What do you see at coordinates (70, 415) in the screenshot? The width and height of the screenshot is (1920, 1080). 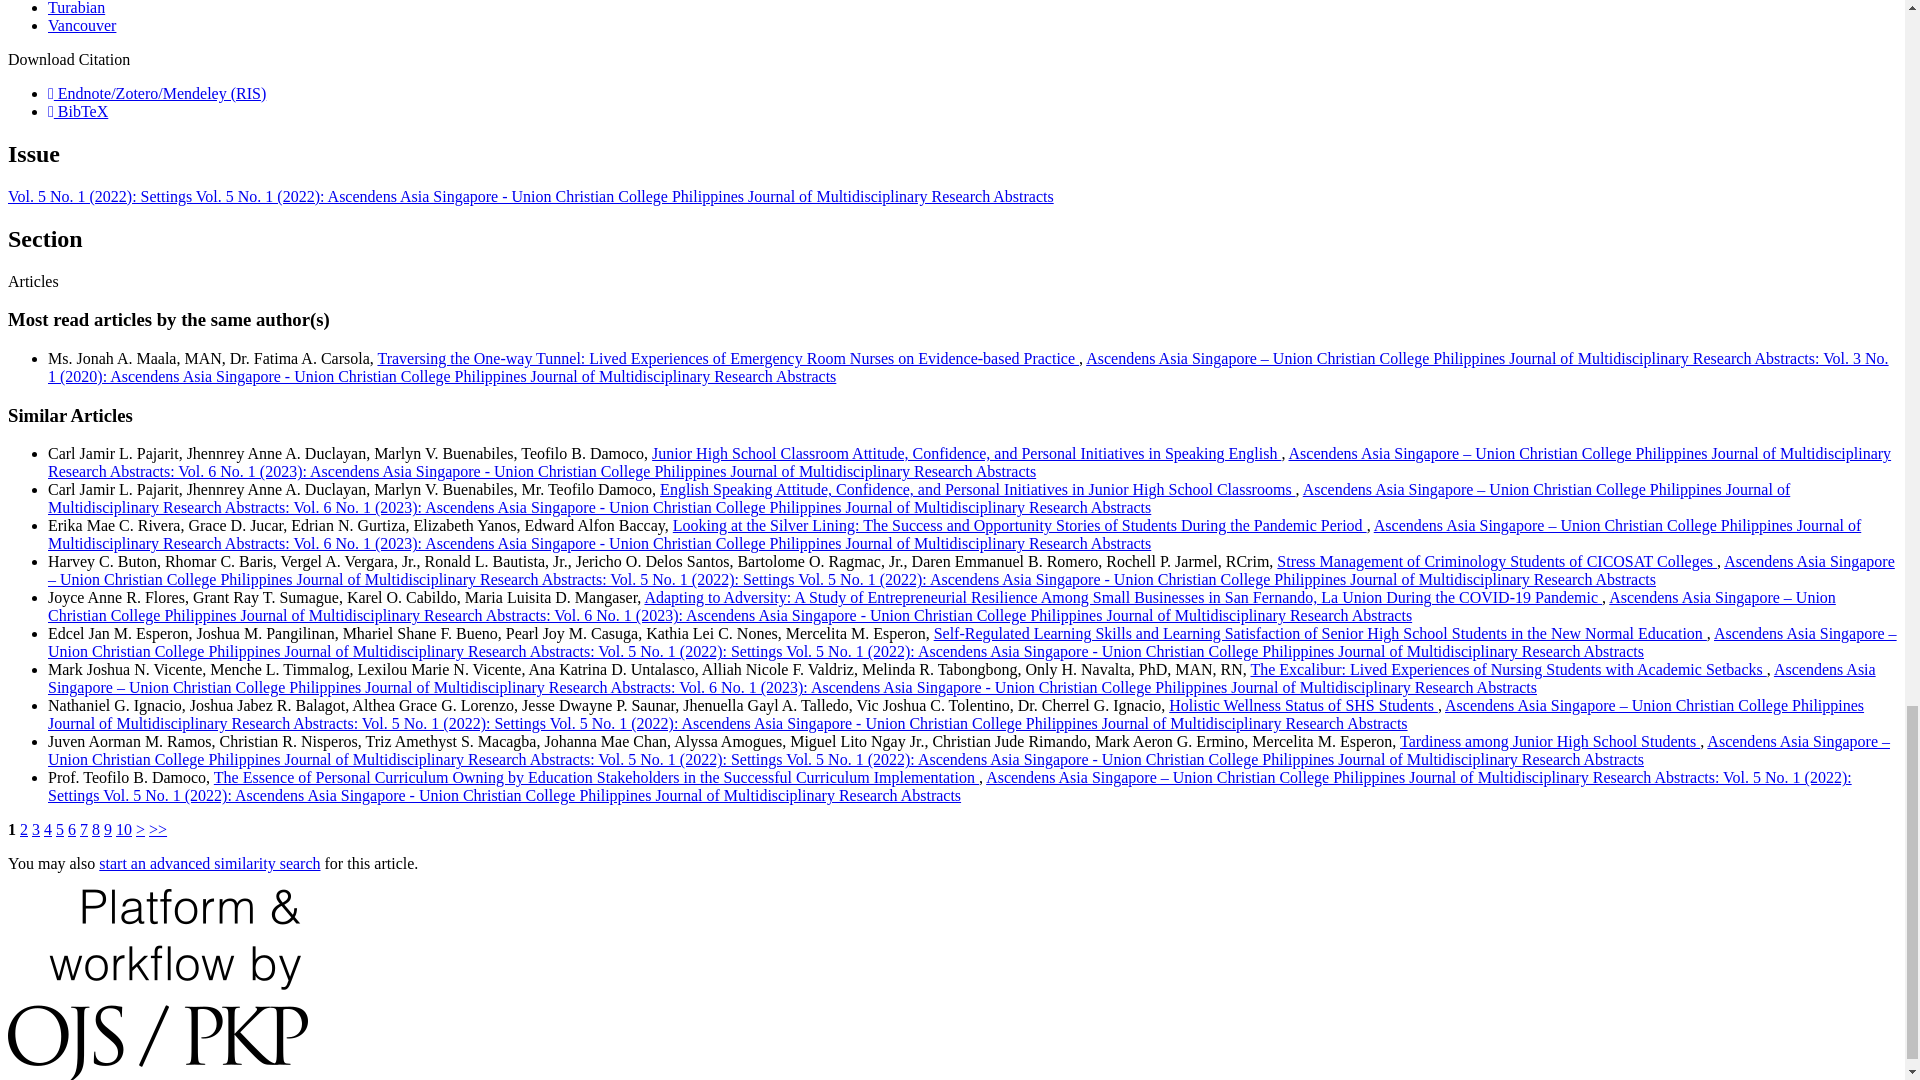 I see `Similar Articles` at bounding box center [70, 415].